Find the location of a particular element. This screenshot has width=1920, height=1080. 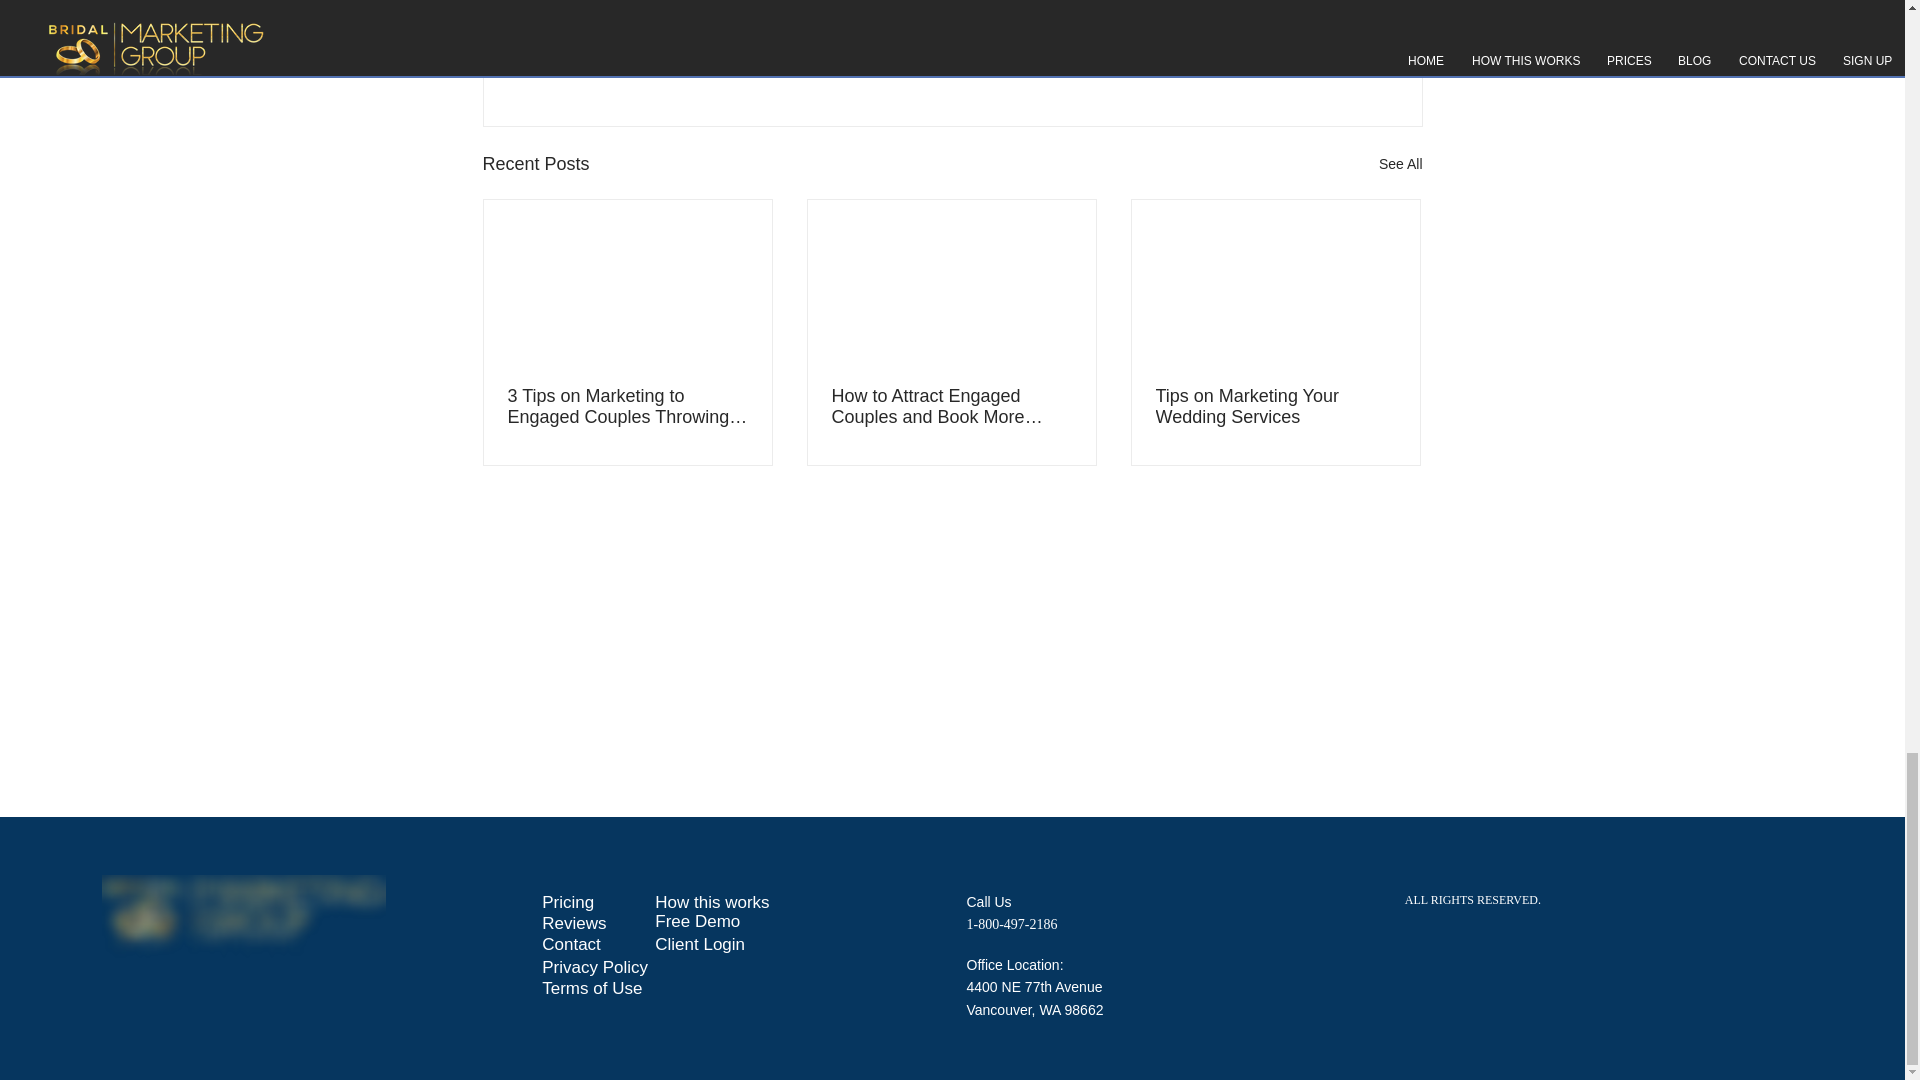

Contact is located at coordinates (585, 944).